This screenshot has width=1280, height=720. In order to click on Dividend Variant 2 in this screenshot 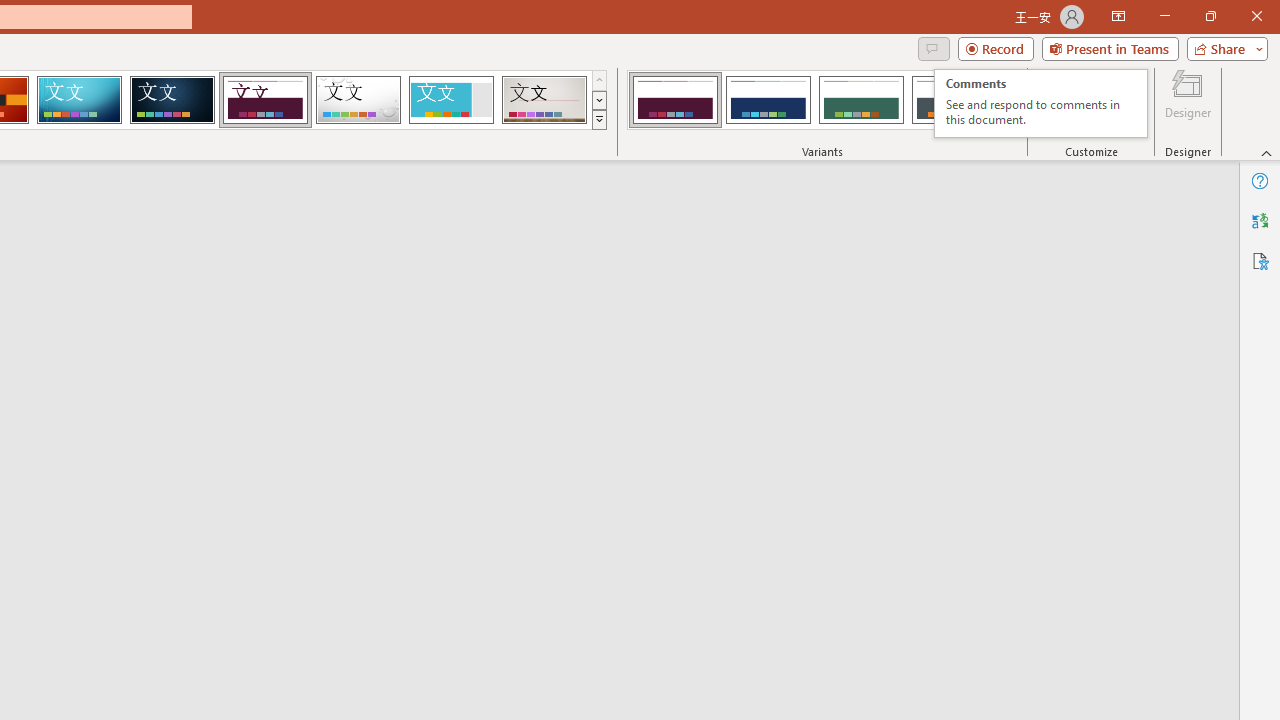, I will do `click(768, 100)`.